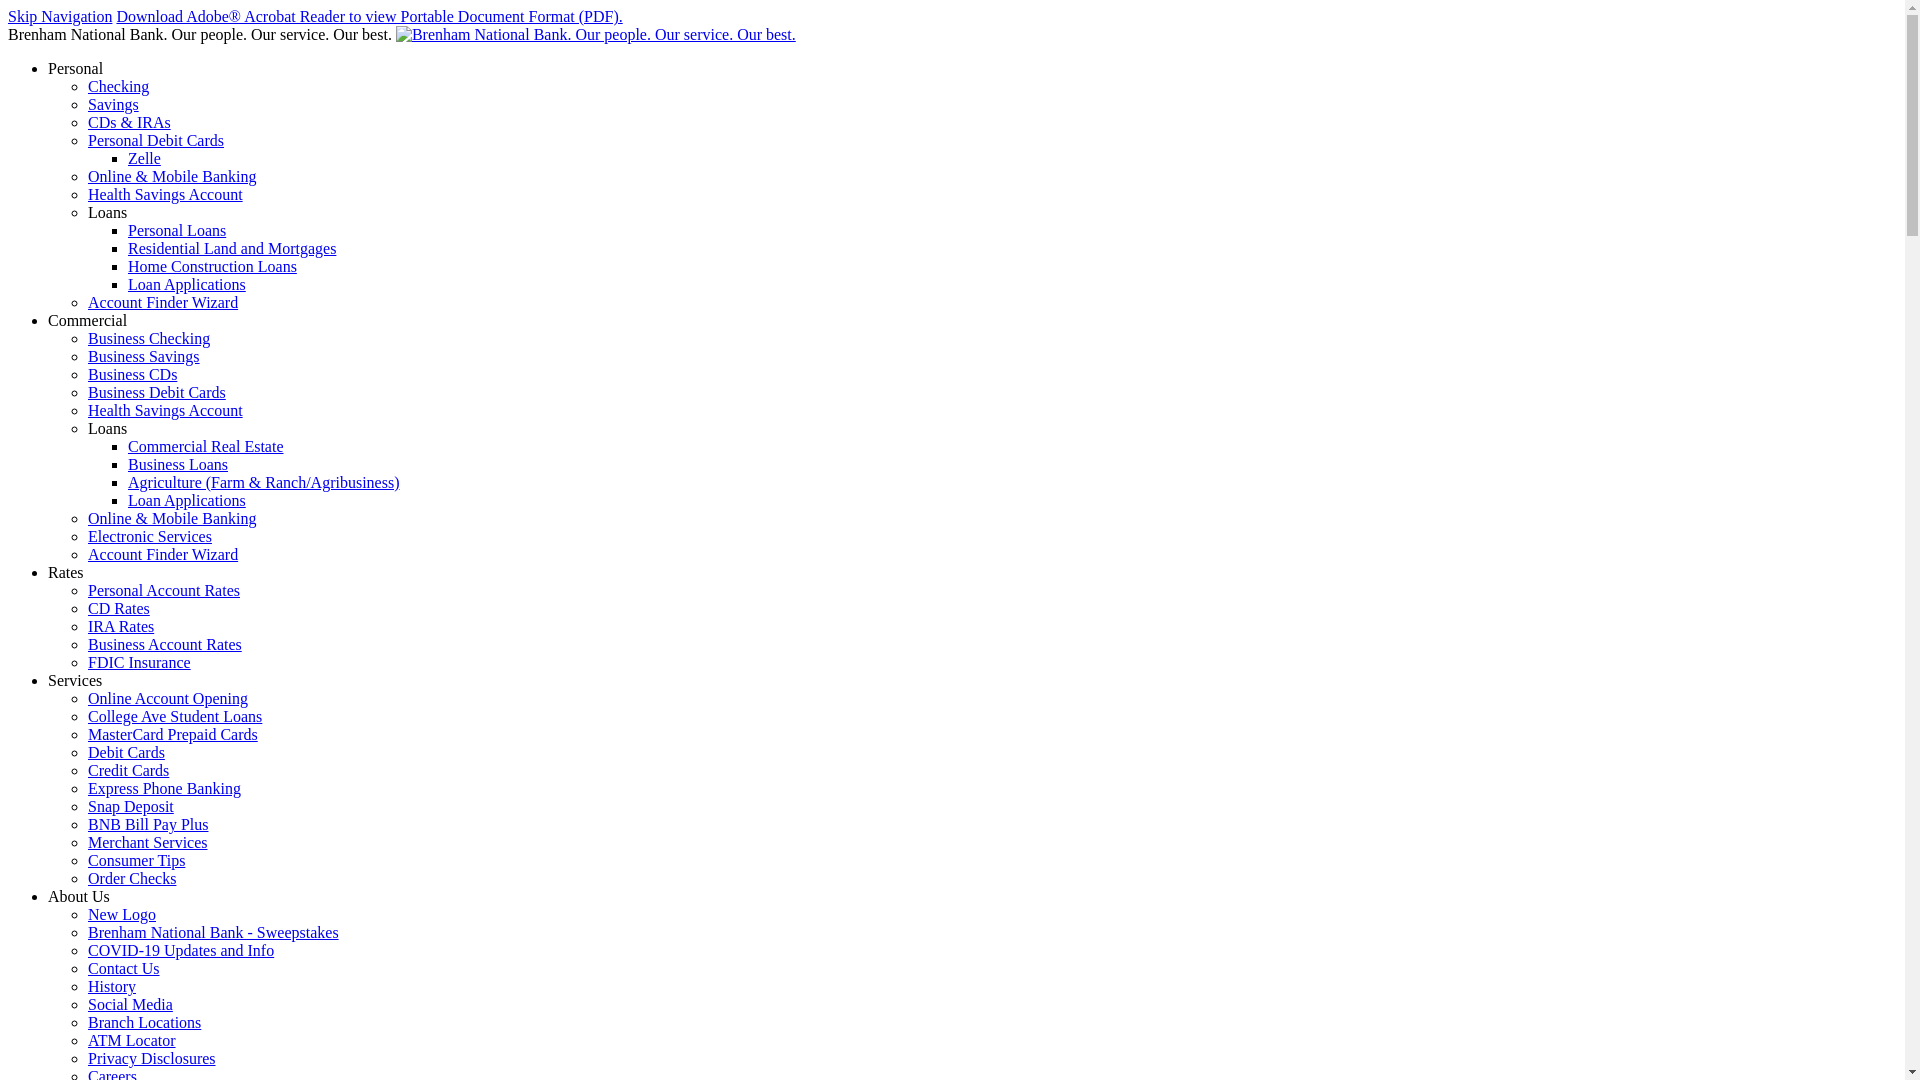 This screenshot has height=1080, width=1920. Describe the element at coordinates (118, 86) in the screenshot. I see `Checking` at that location.